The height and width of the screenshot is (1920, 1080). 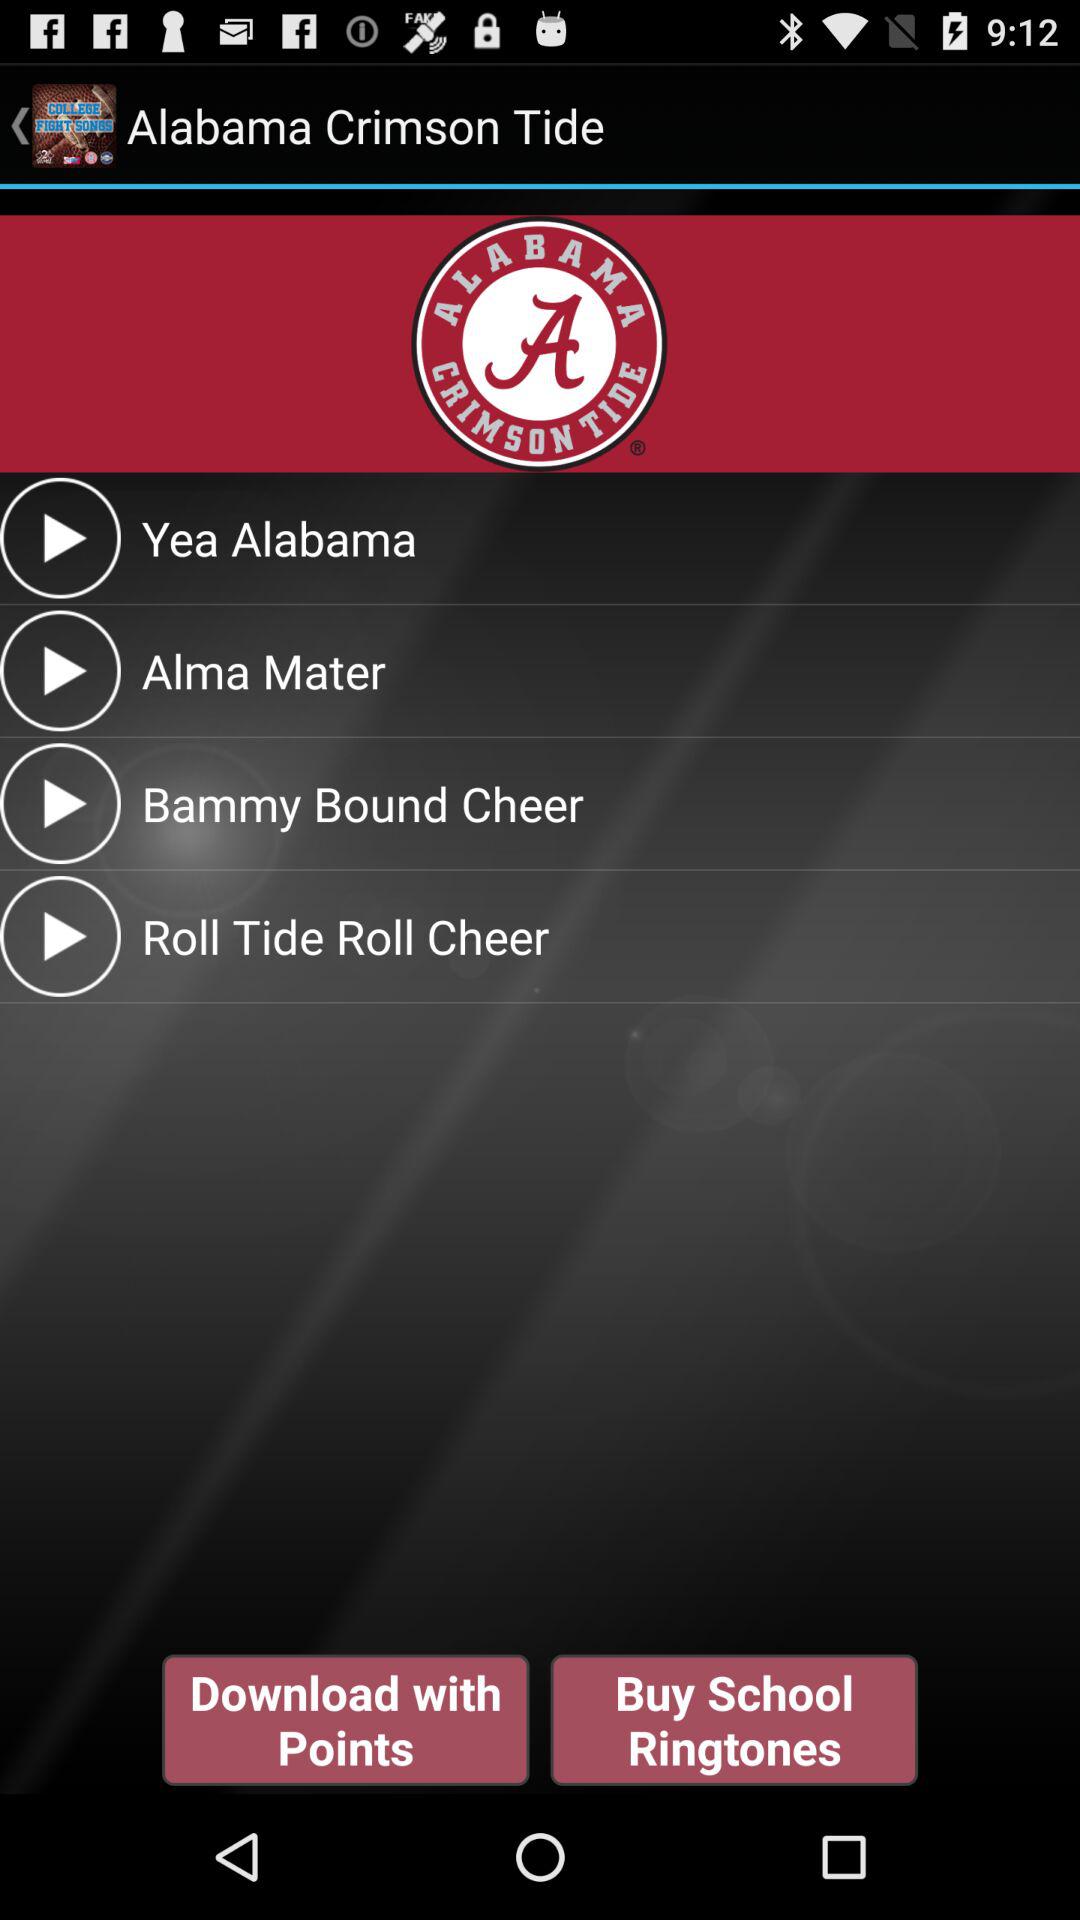 What do you see at coordinates (60, 670) in the screenshot?
I see `play song` at bounding box center [60, 670].